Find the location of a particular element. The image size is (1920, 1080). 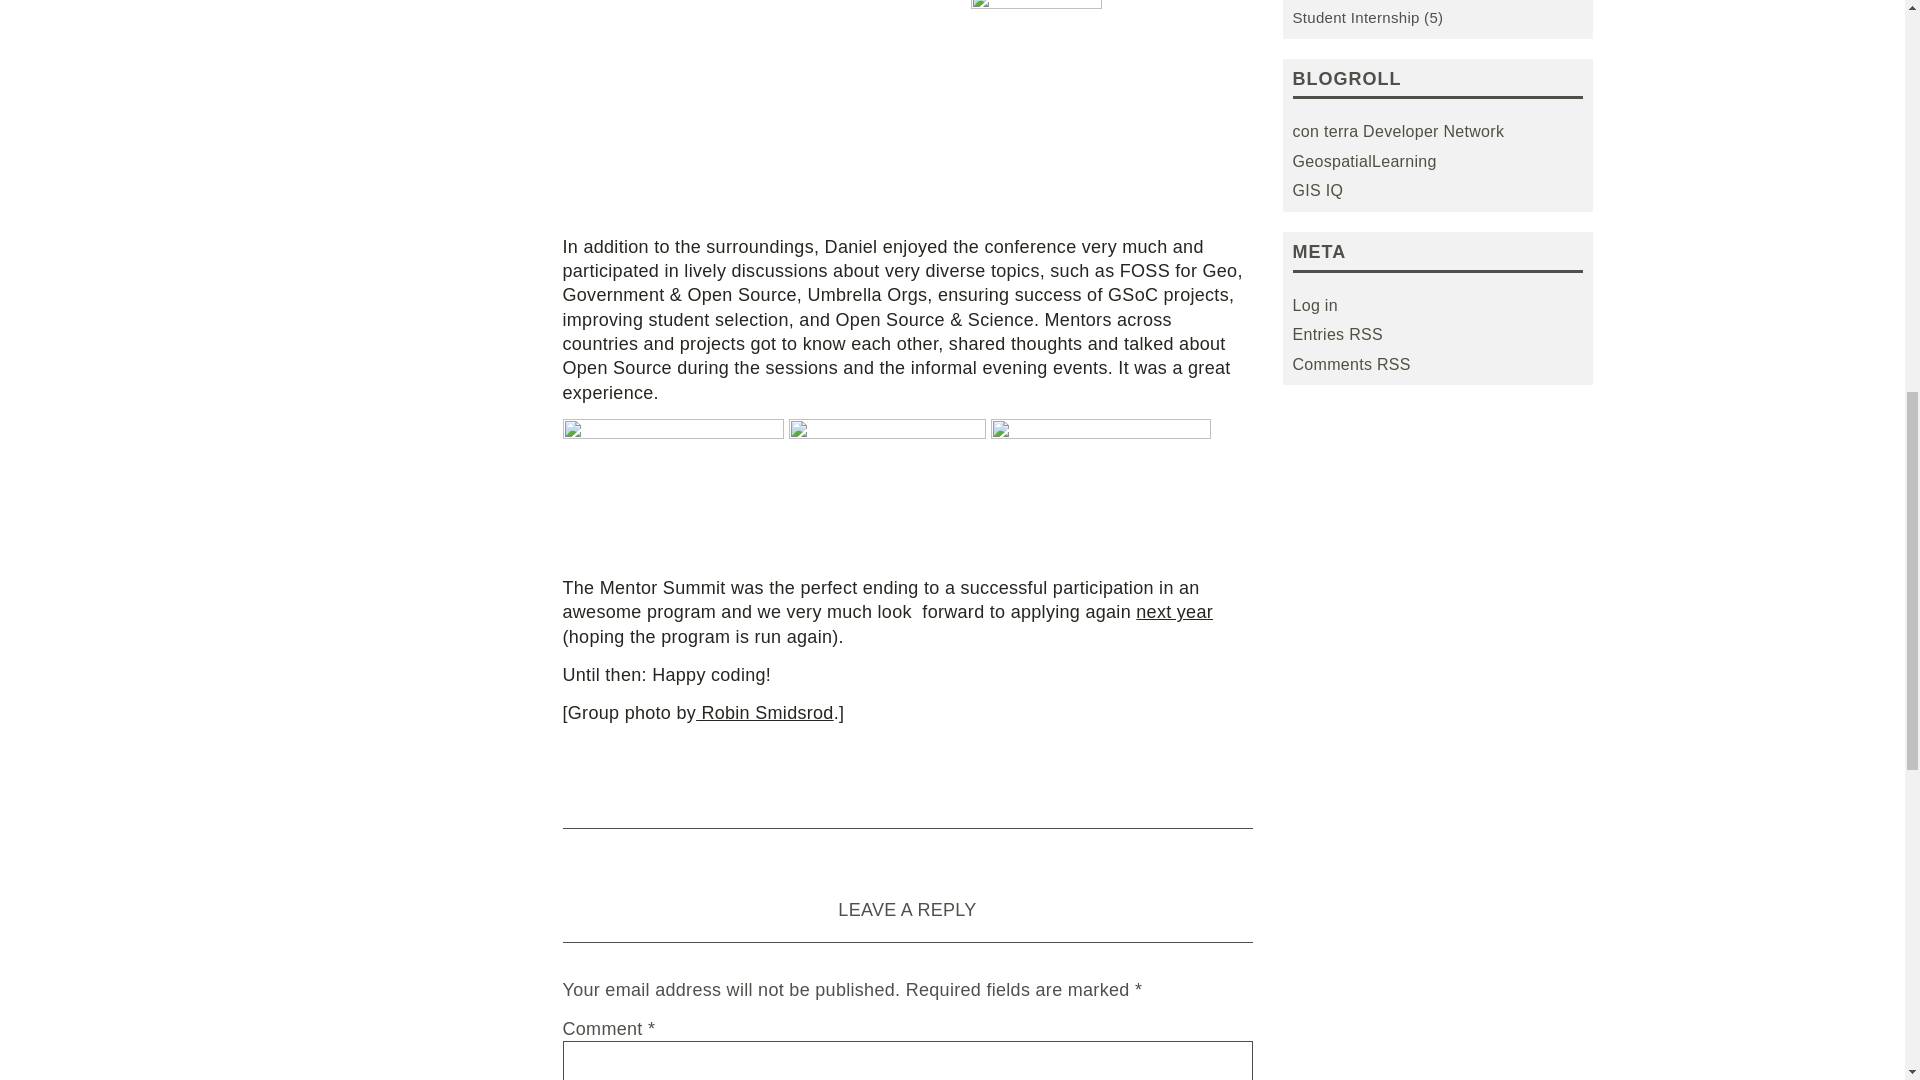

GSoC-MentorSummit-2012-52N-005 is located at coordinates (1100, 484).